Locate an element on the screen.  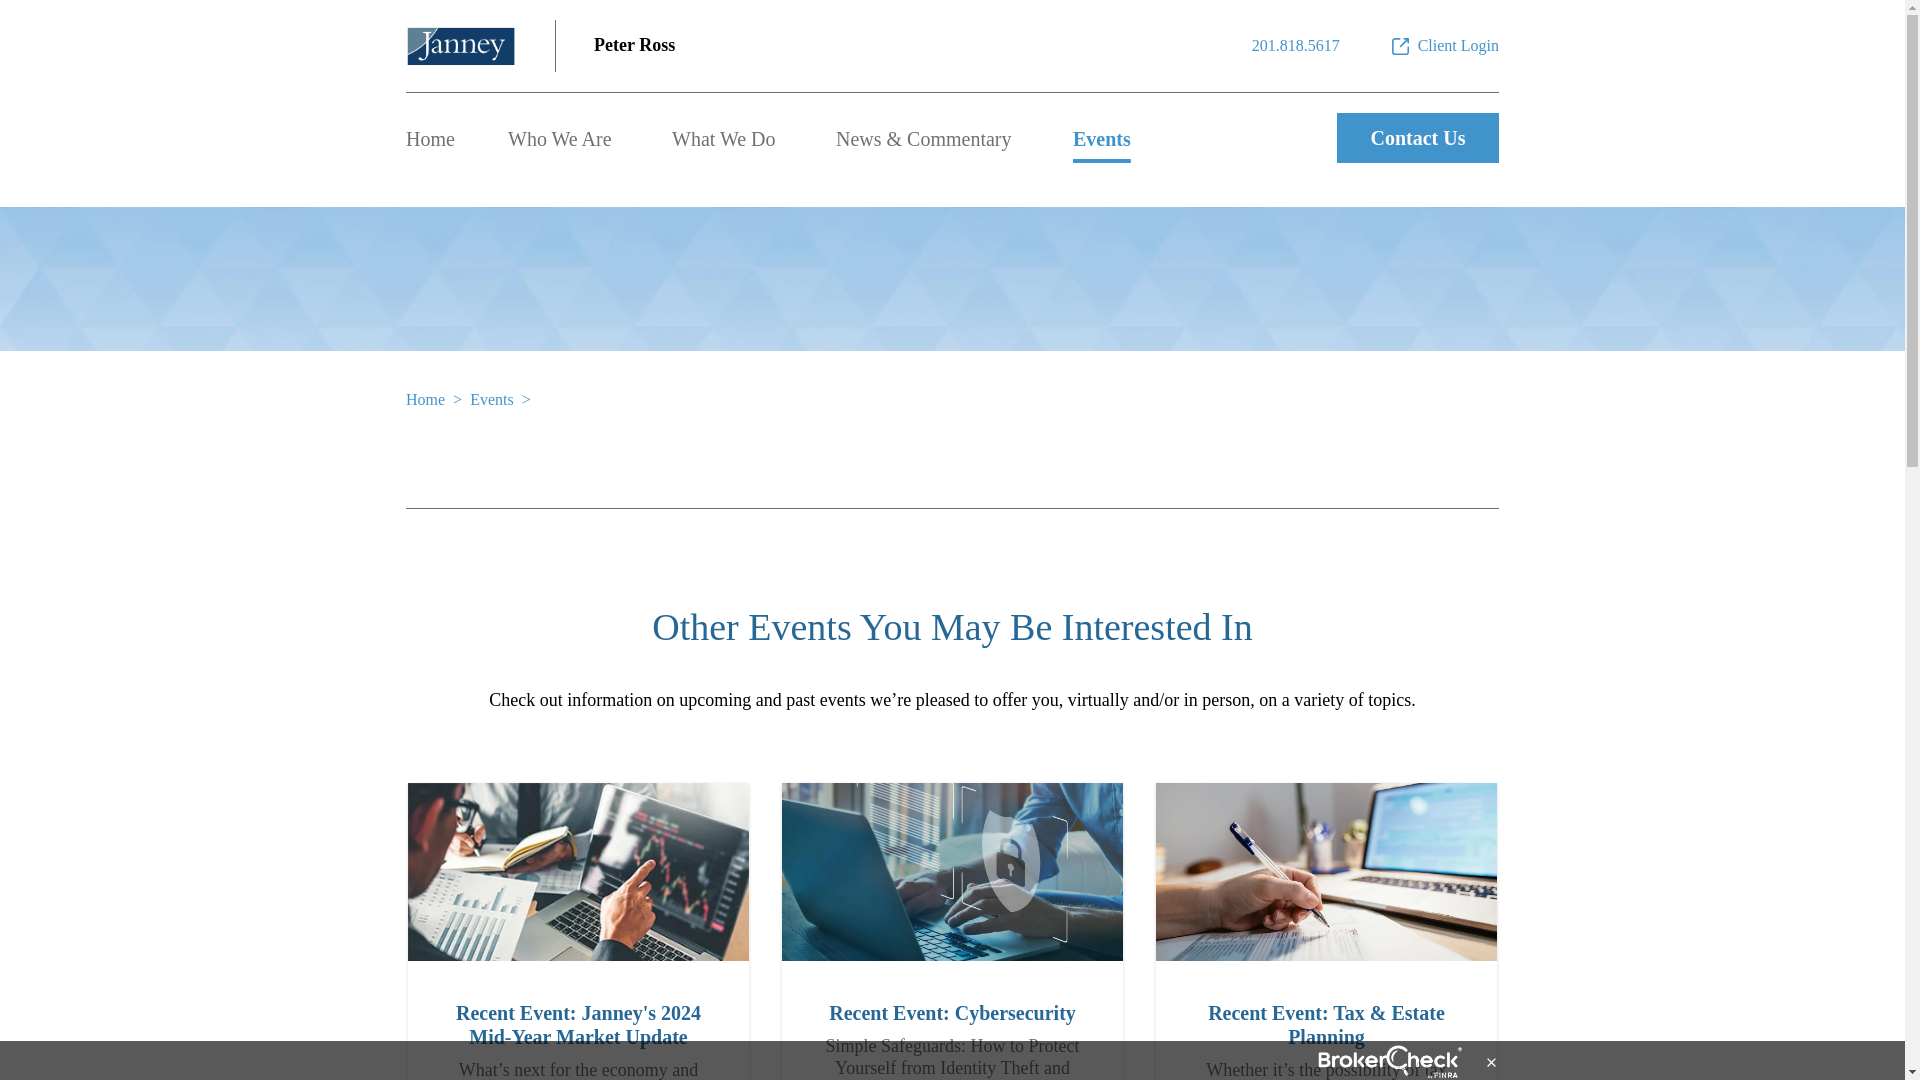
Events is located at coordinates (492, 399).